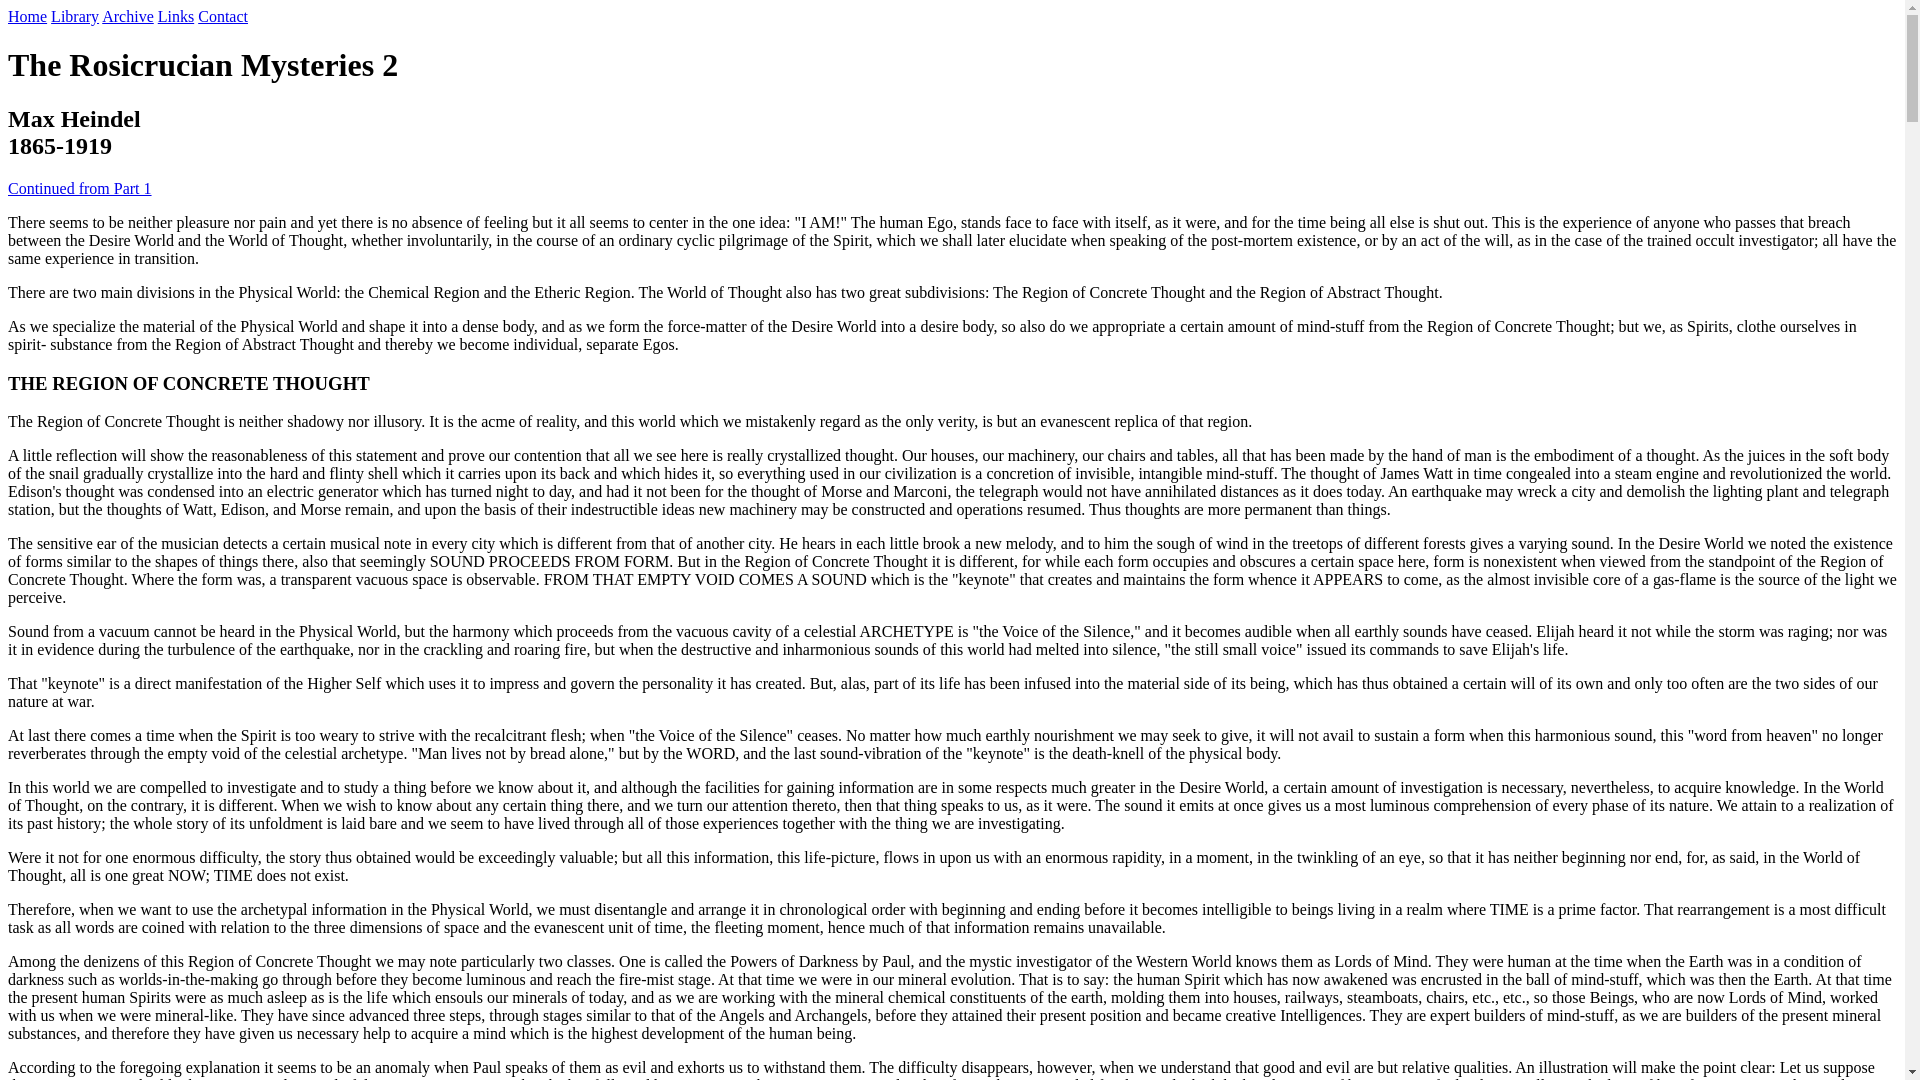  Describe the element at coordinates (79, 188) in the screenshot. I see `Continued from Part 1` at that location.